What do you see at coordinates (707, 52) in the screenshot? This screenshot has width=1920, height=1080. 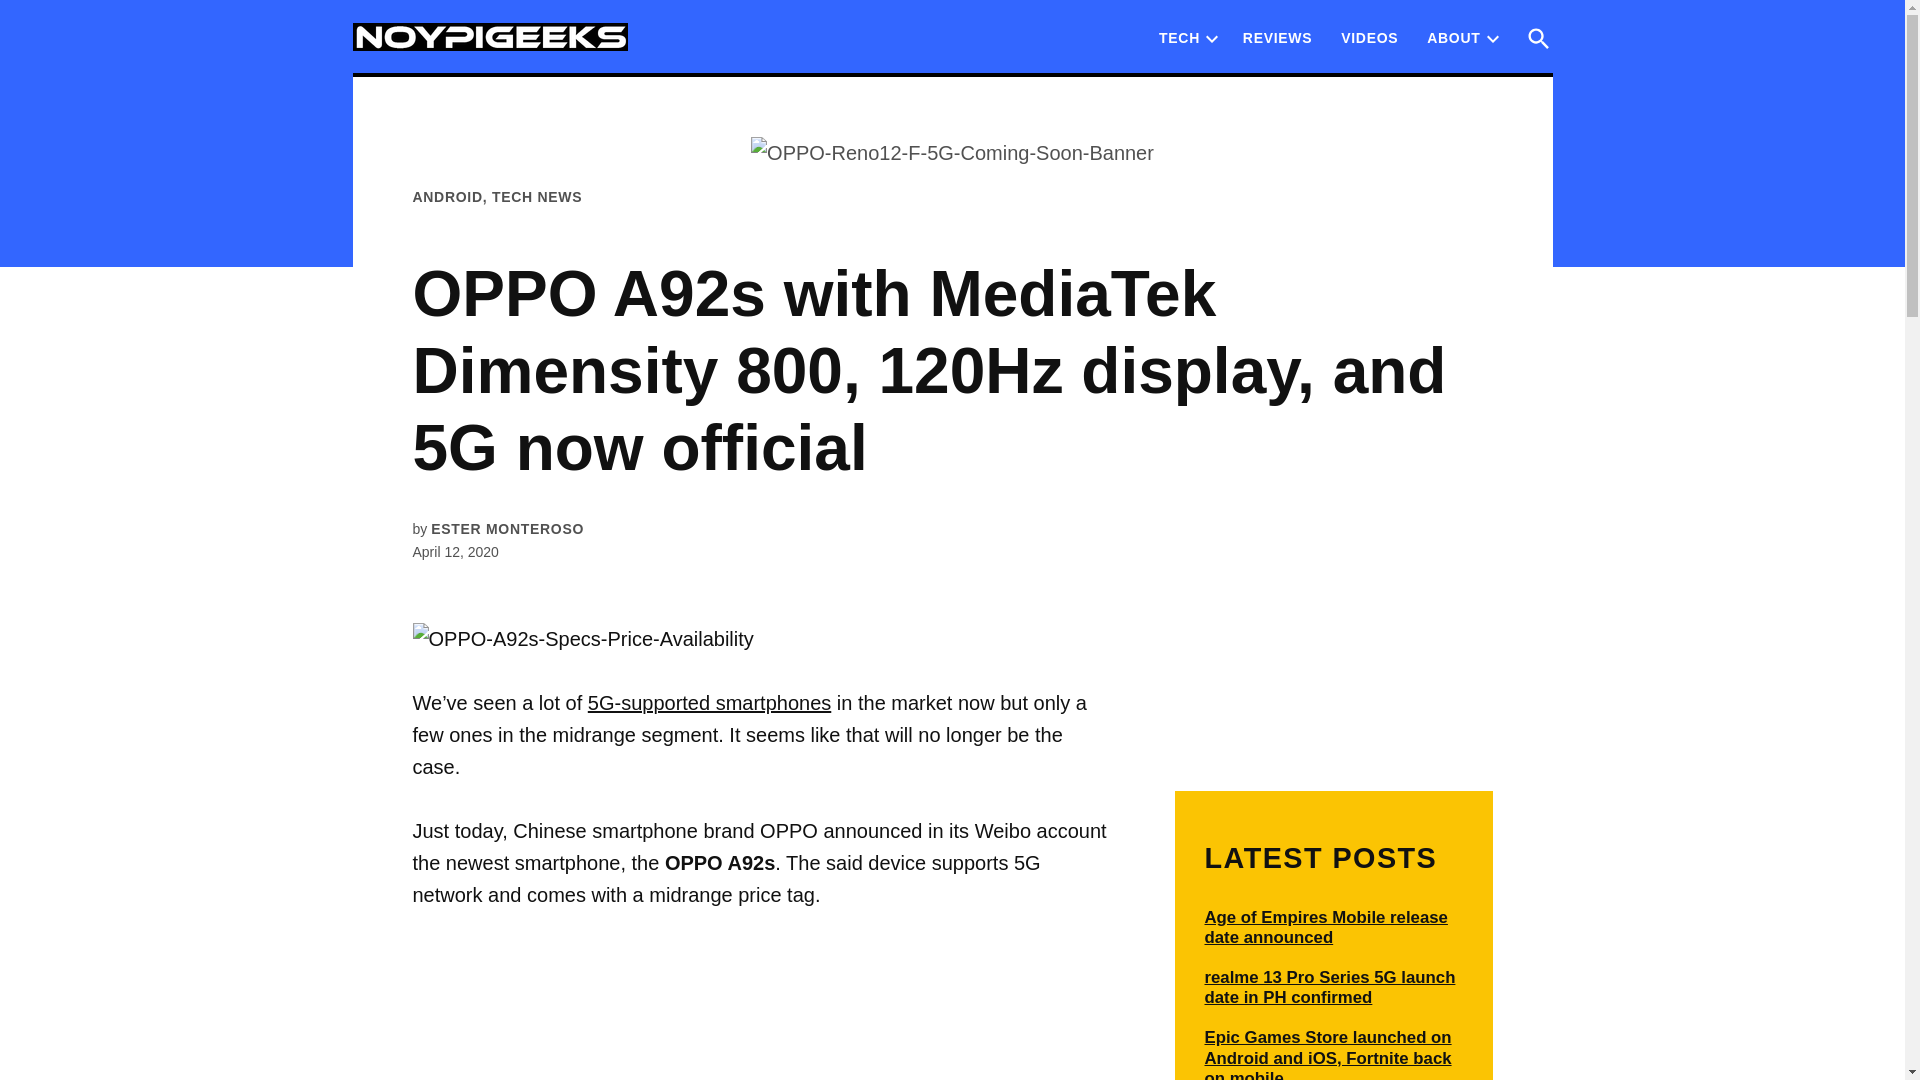 I see `NoypiGeeks` at bounding box center [707, 52].